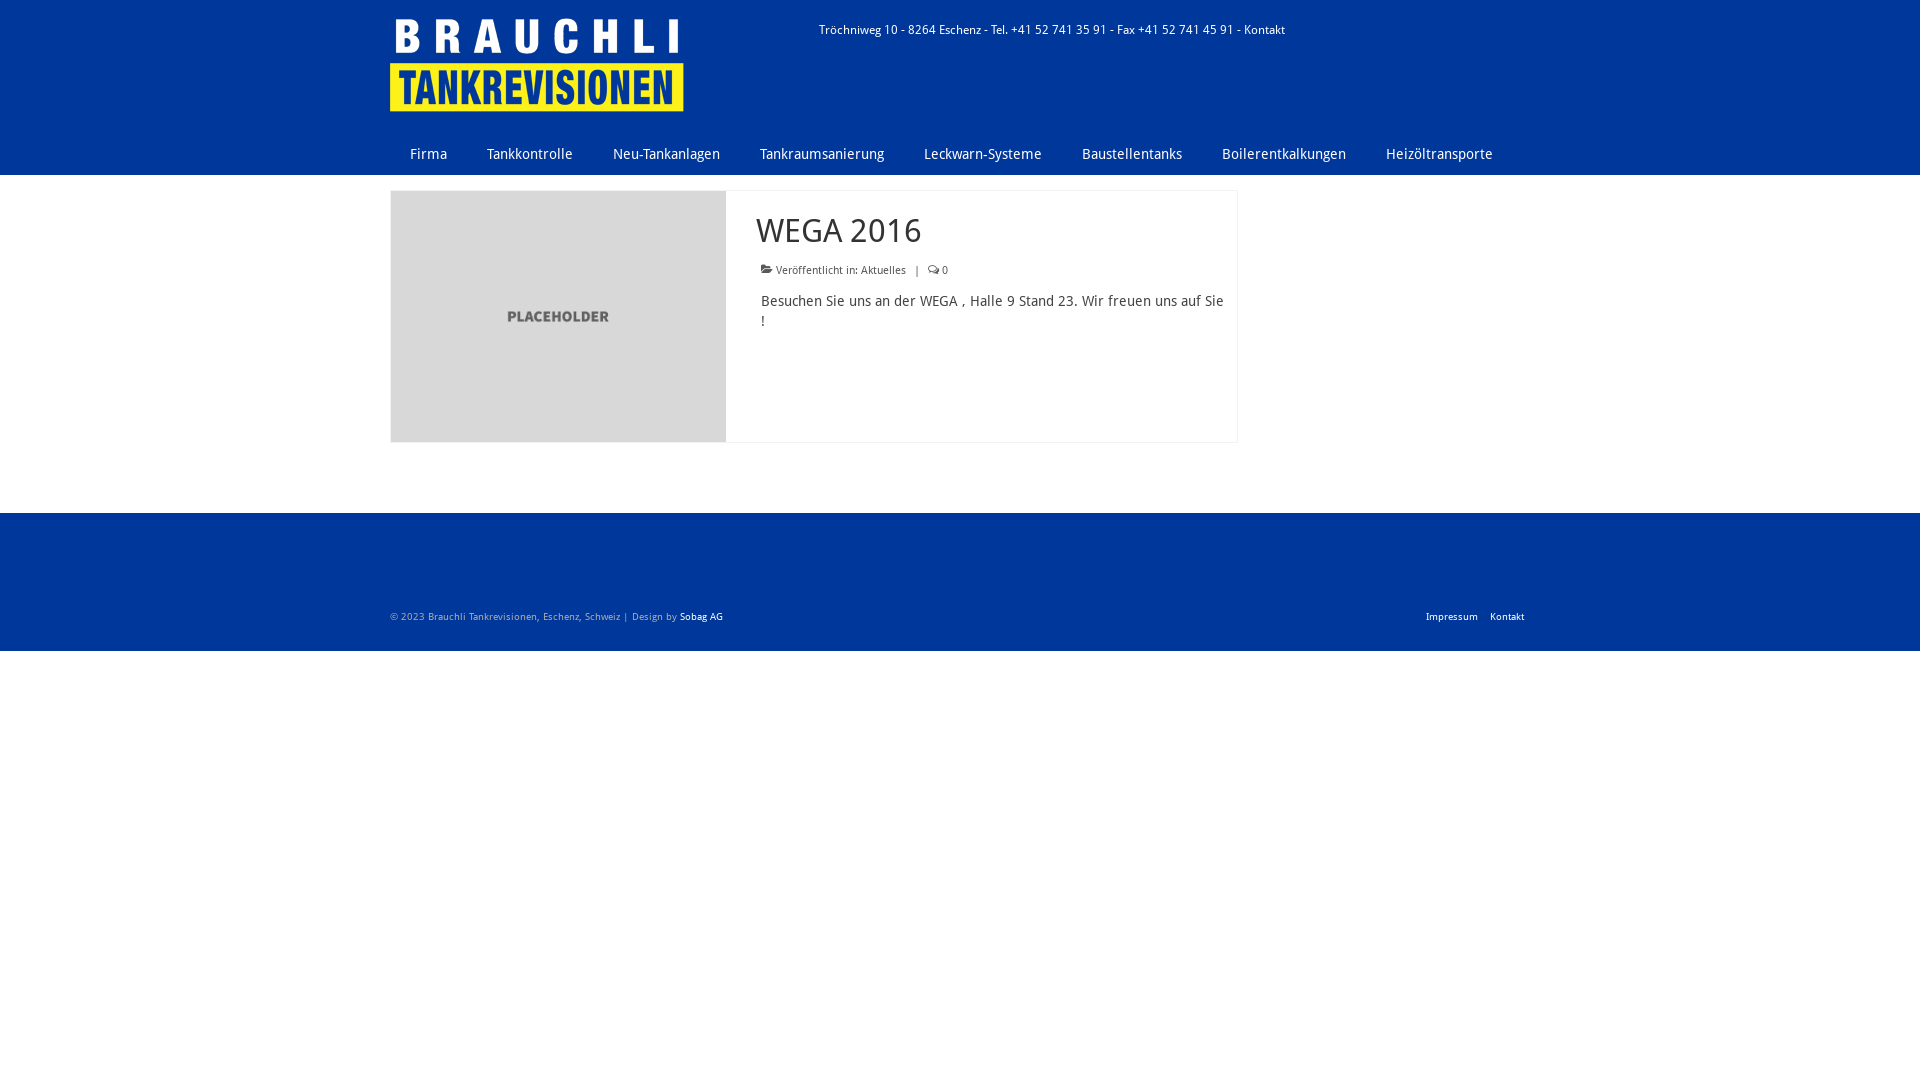 Image resolution: width=1920 pixels, height=1080 pixels. What do you see at coordinates (1507, 617) in the screenshot?
I see `Kontakt` at bounding box center [1507, 617].